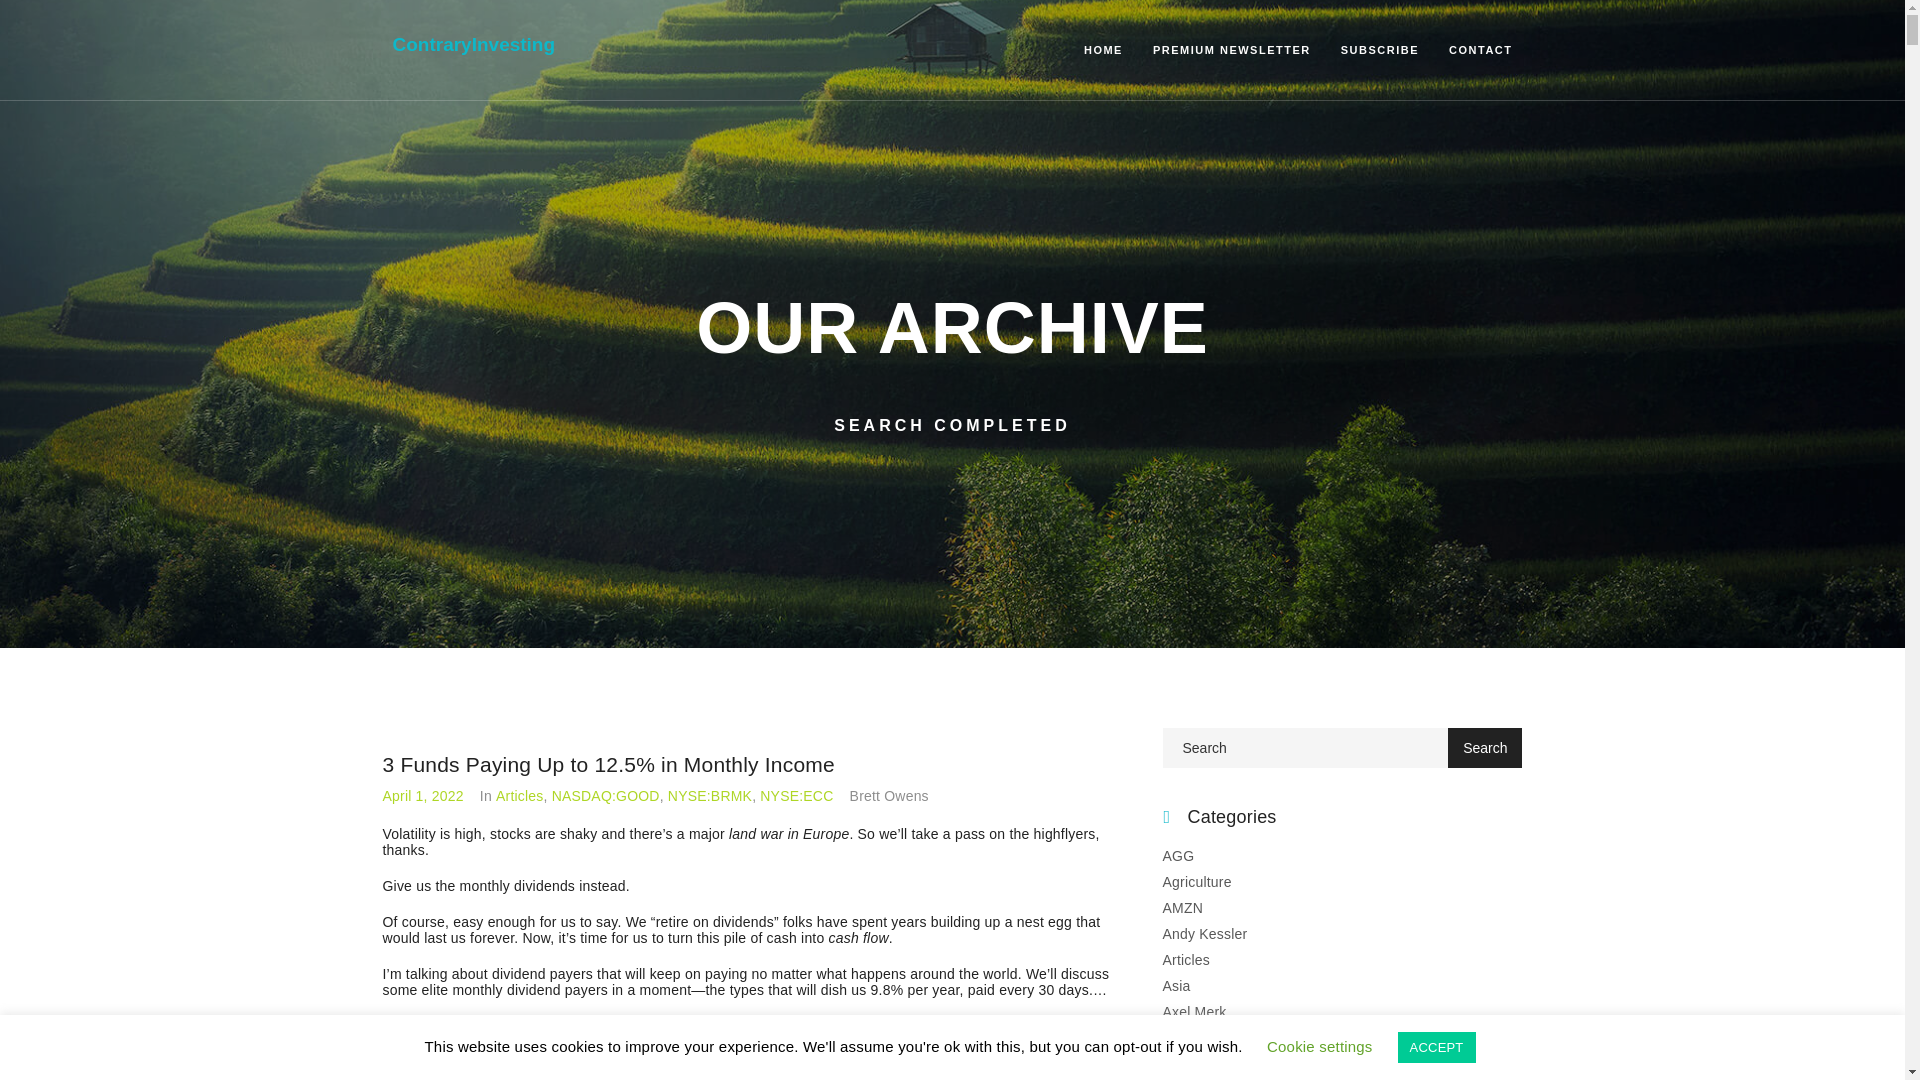 The width and height of the screenshot is (1920, 1080). I want to click on Articles, so click(1185, 959).